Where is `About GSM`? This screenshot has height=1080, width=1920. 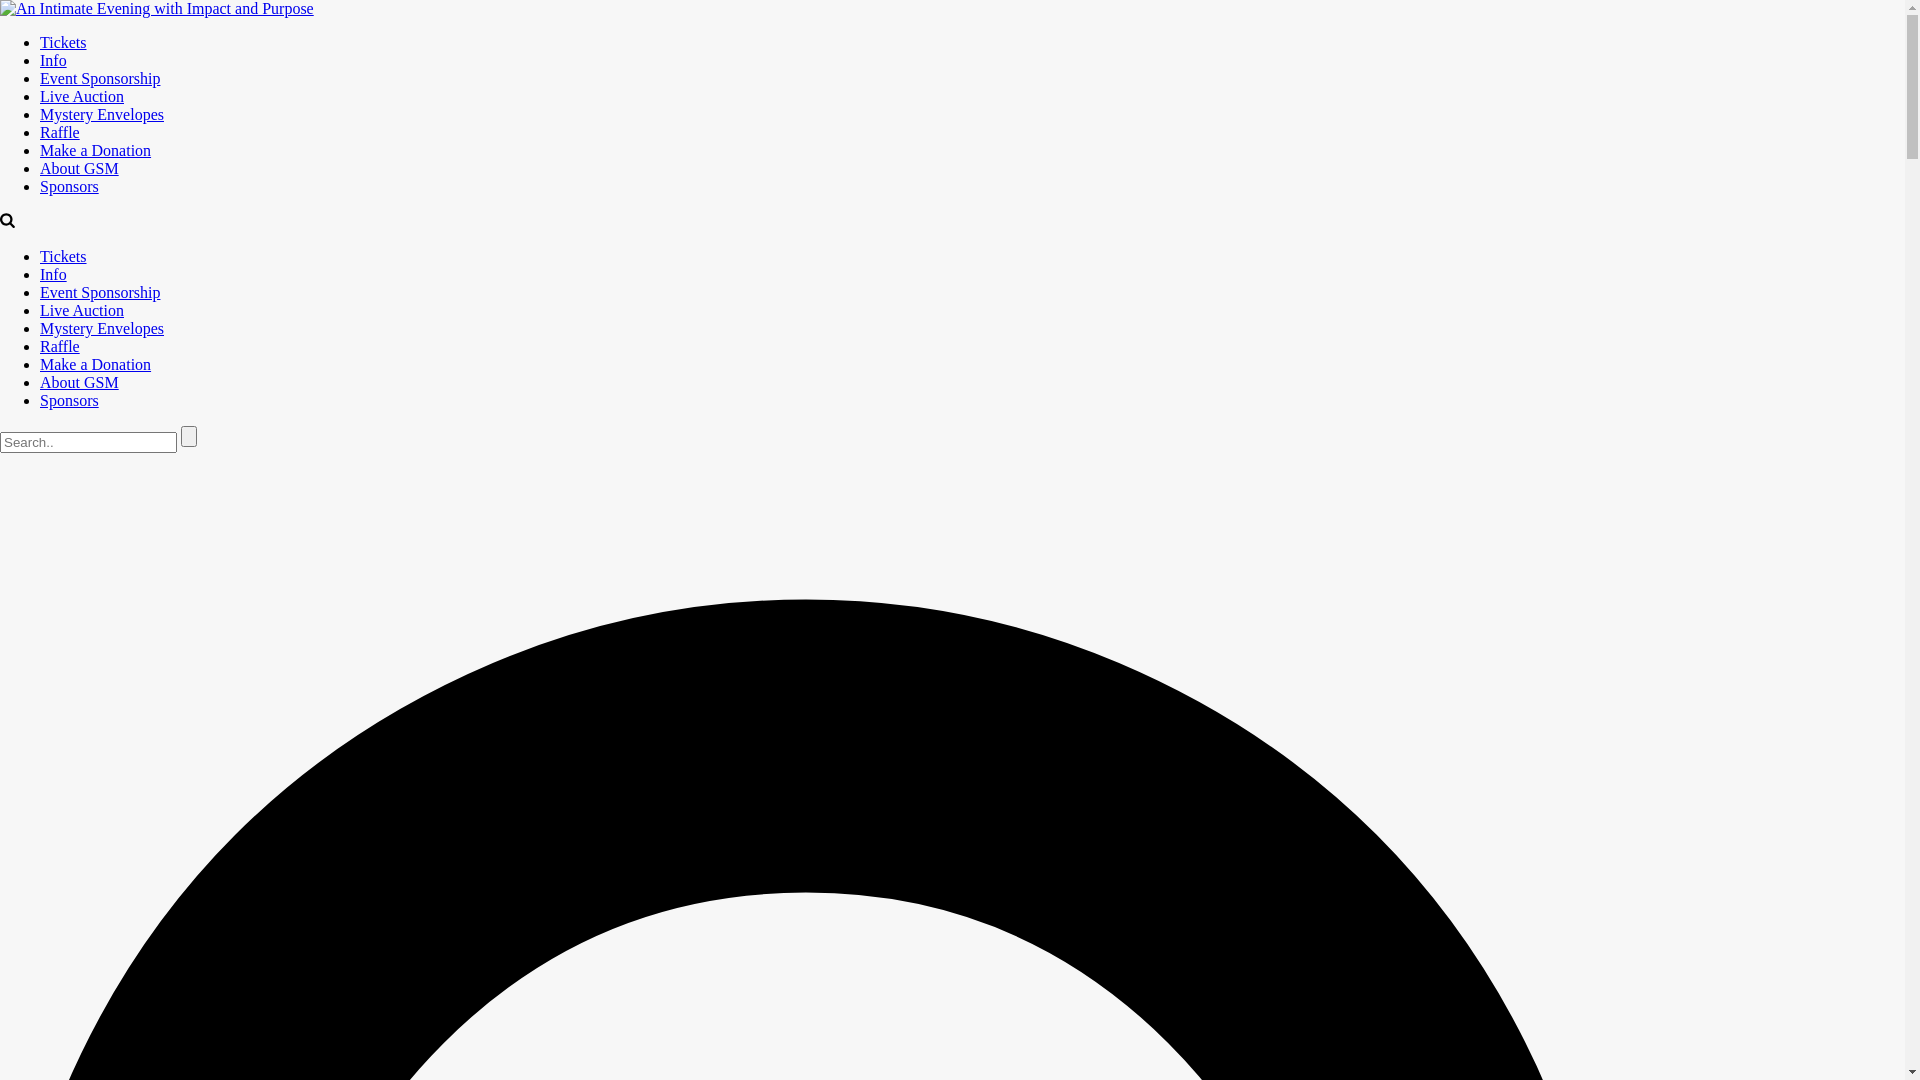 About GSM is located at coordinates (80, 382).